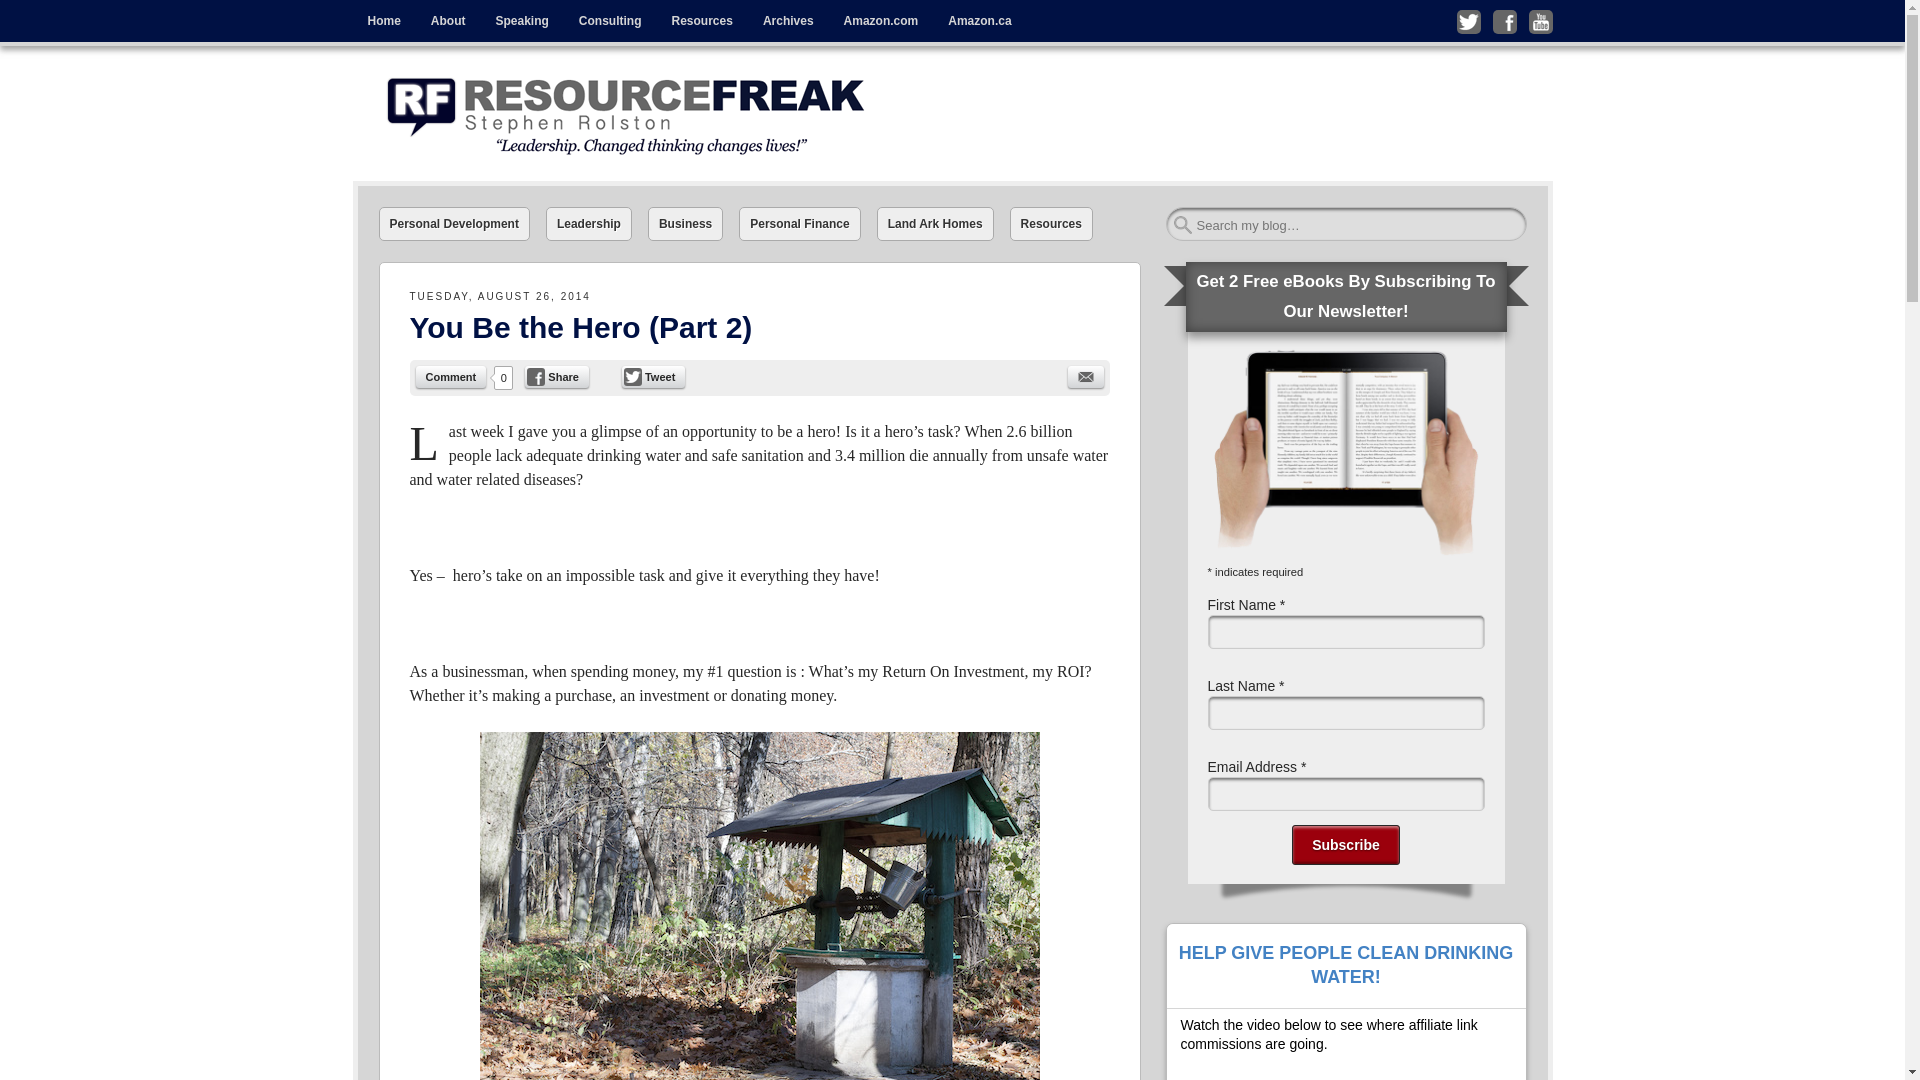 The height and width of the screenshot is (1080, 1920). Describe the element at coordinates (881, 21) in the screenshot. I see `Amazon.com` at that location.